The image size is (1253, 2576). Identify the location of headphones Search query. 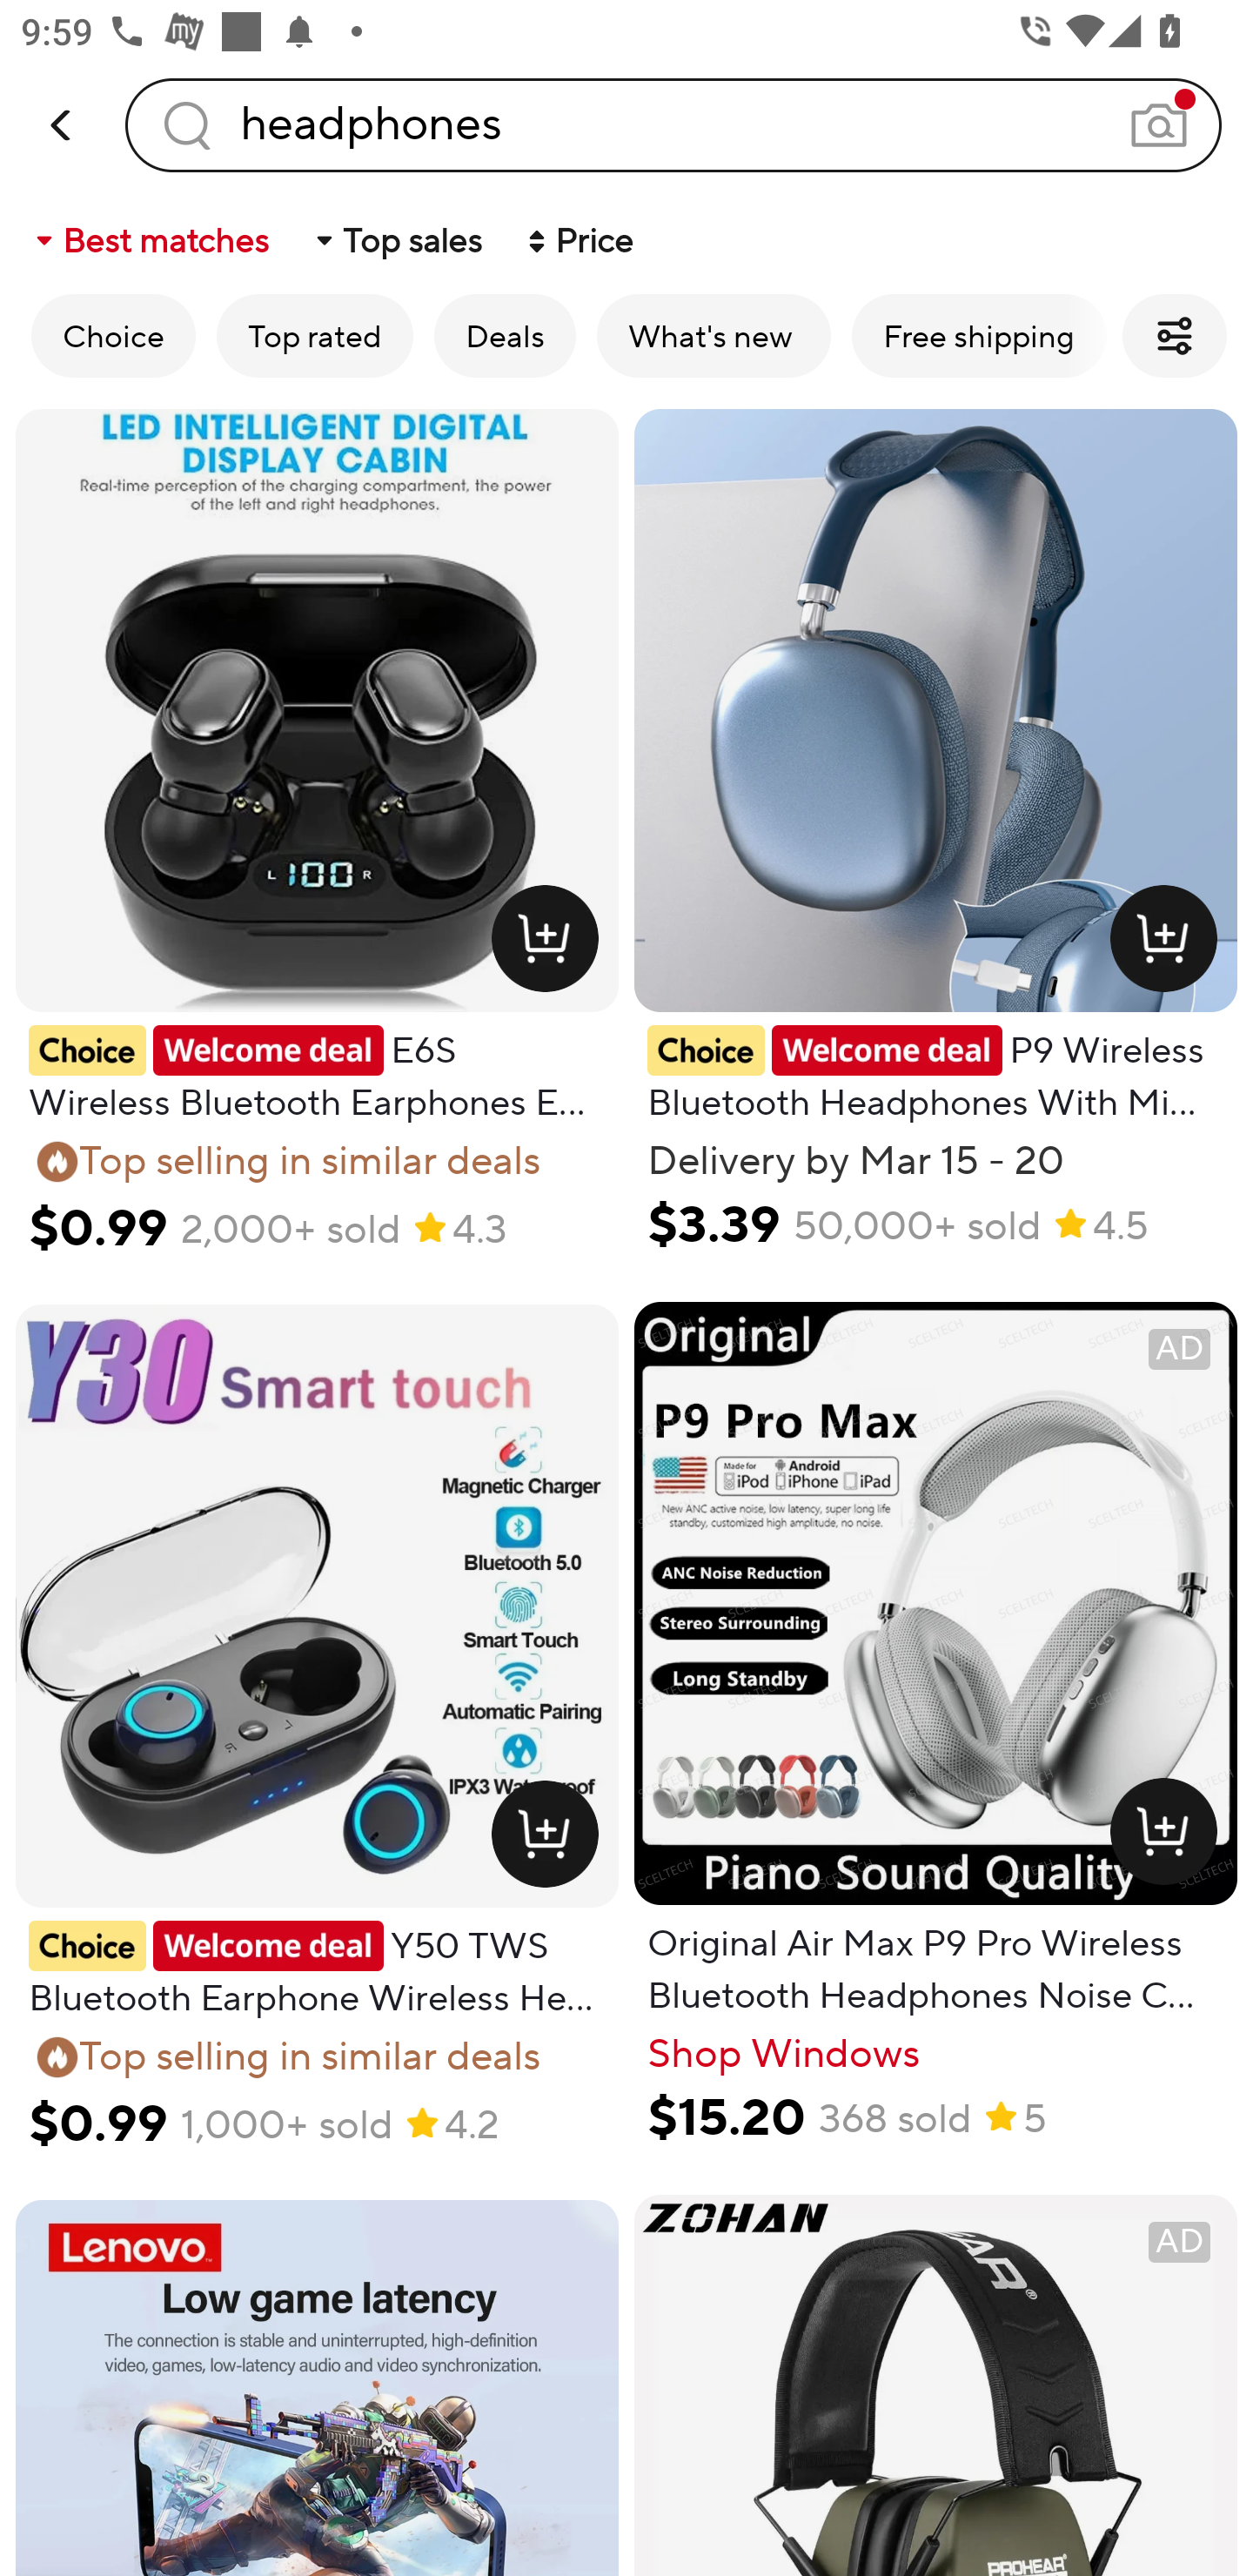
(673, 124).